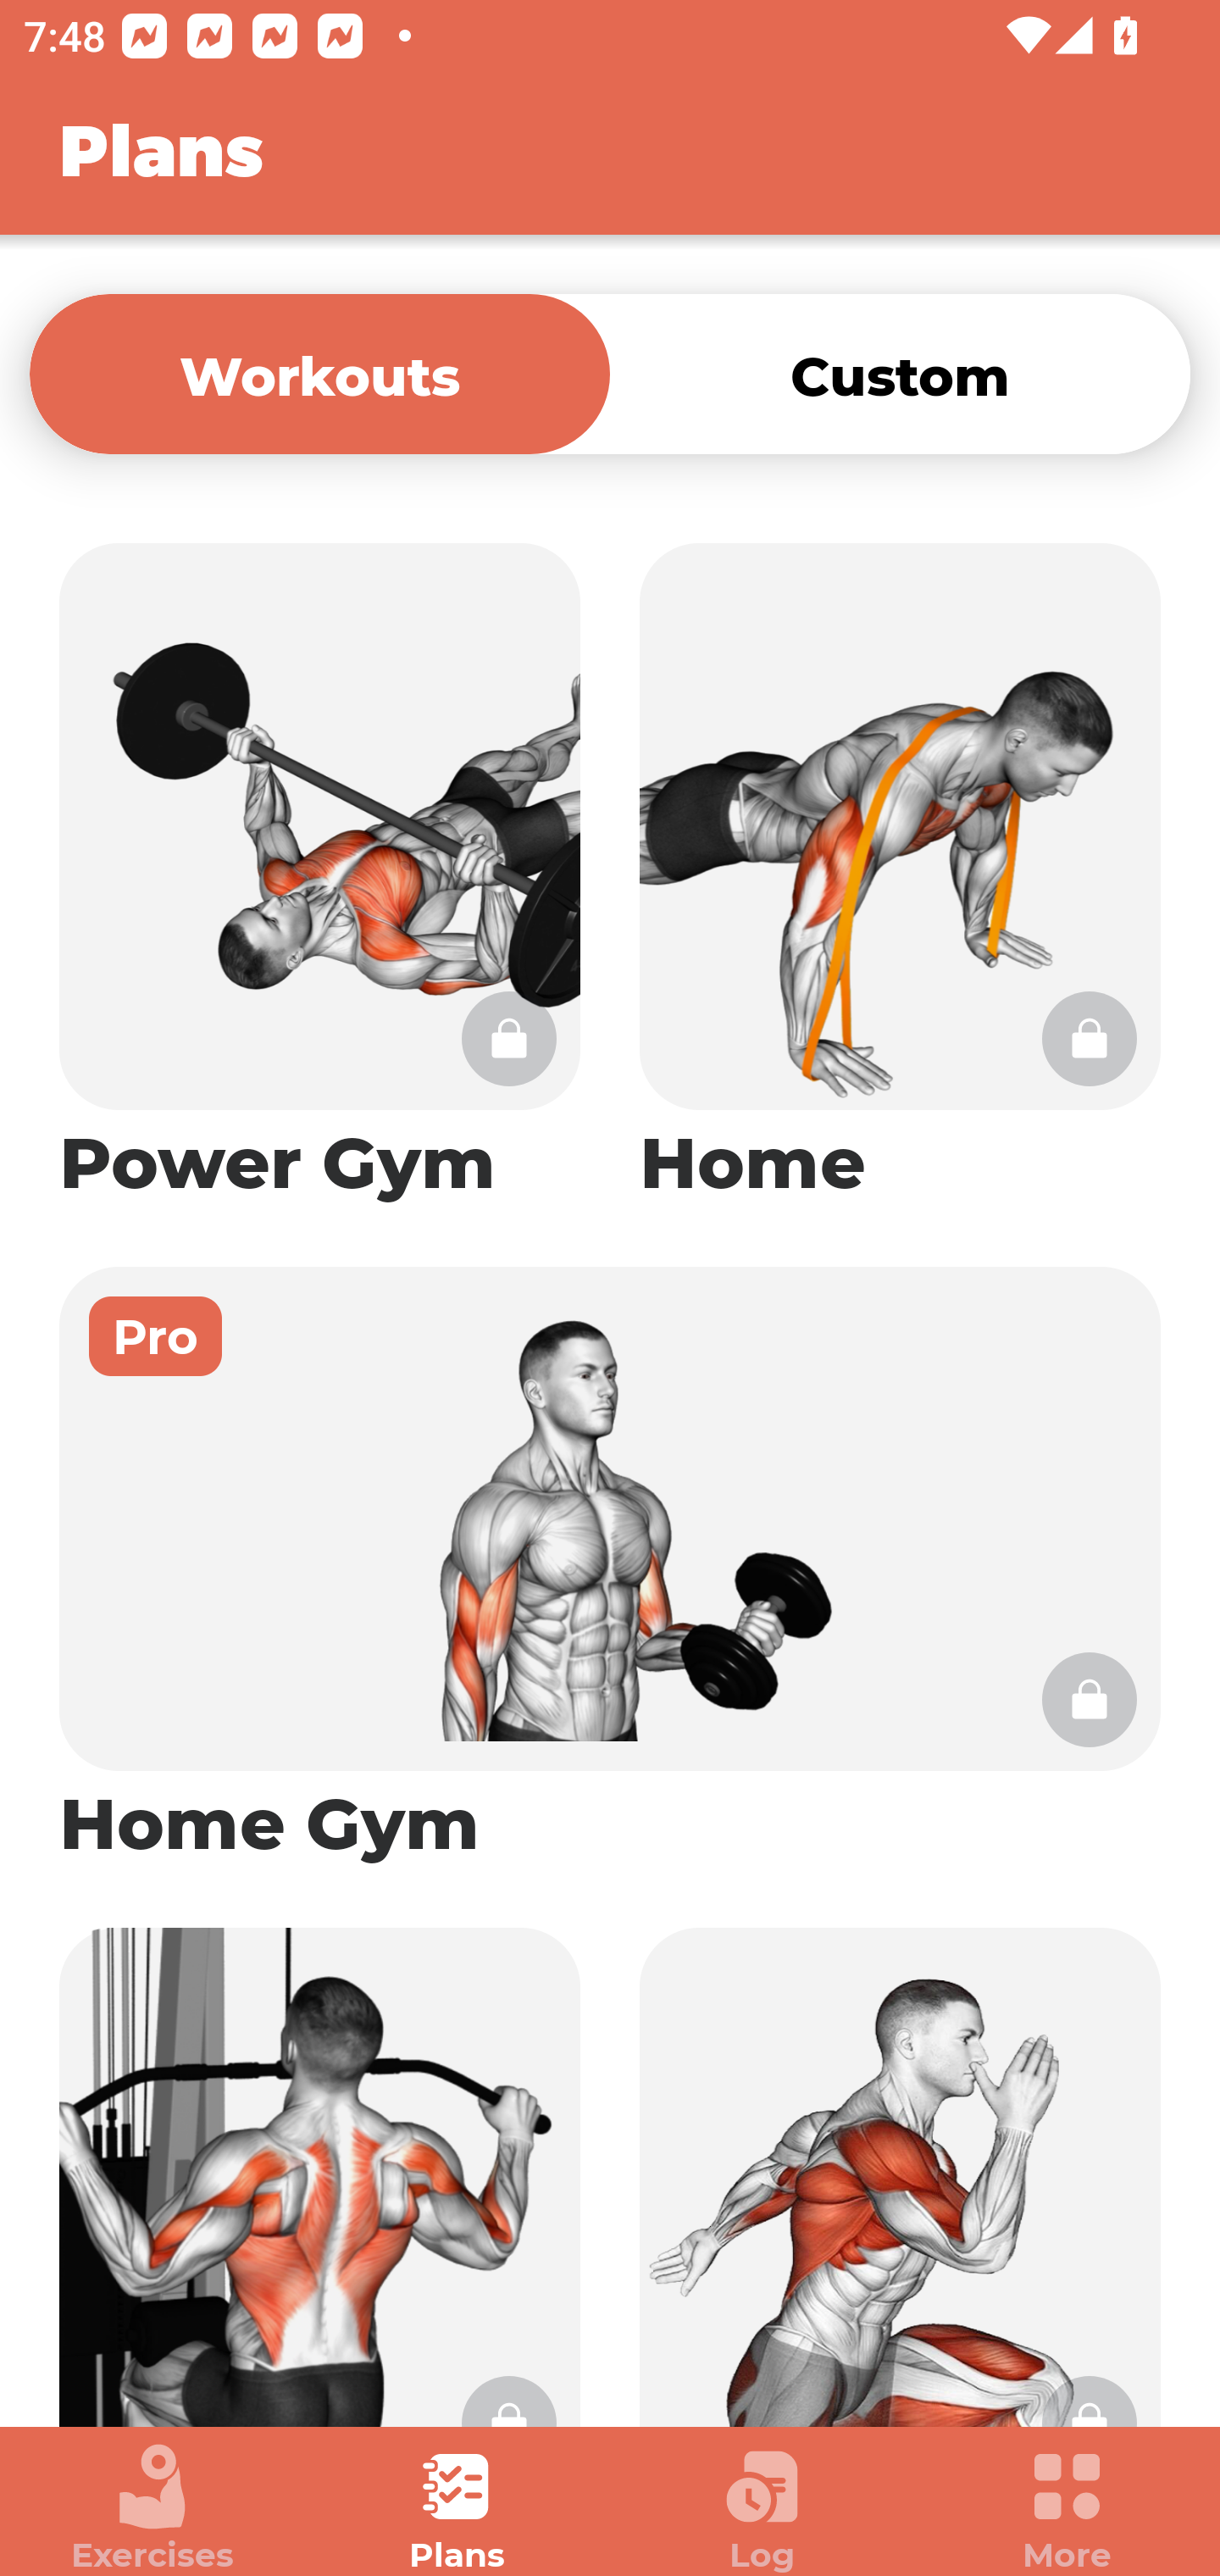 The width and height of the screenshot is (1220, 2576). I want to click on Log, so click(762, 2508).